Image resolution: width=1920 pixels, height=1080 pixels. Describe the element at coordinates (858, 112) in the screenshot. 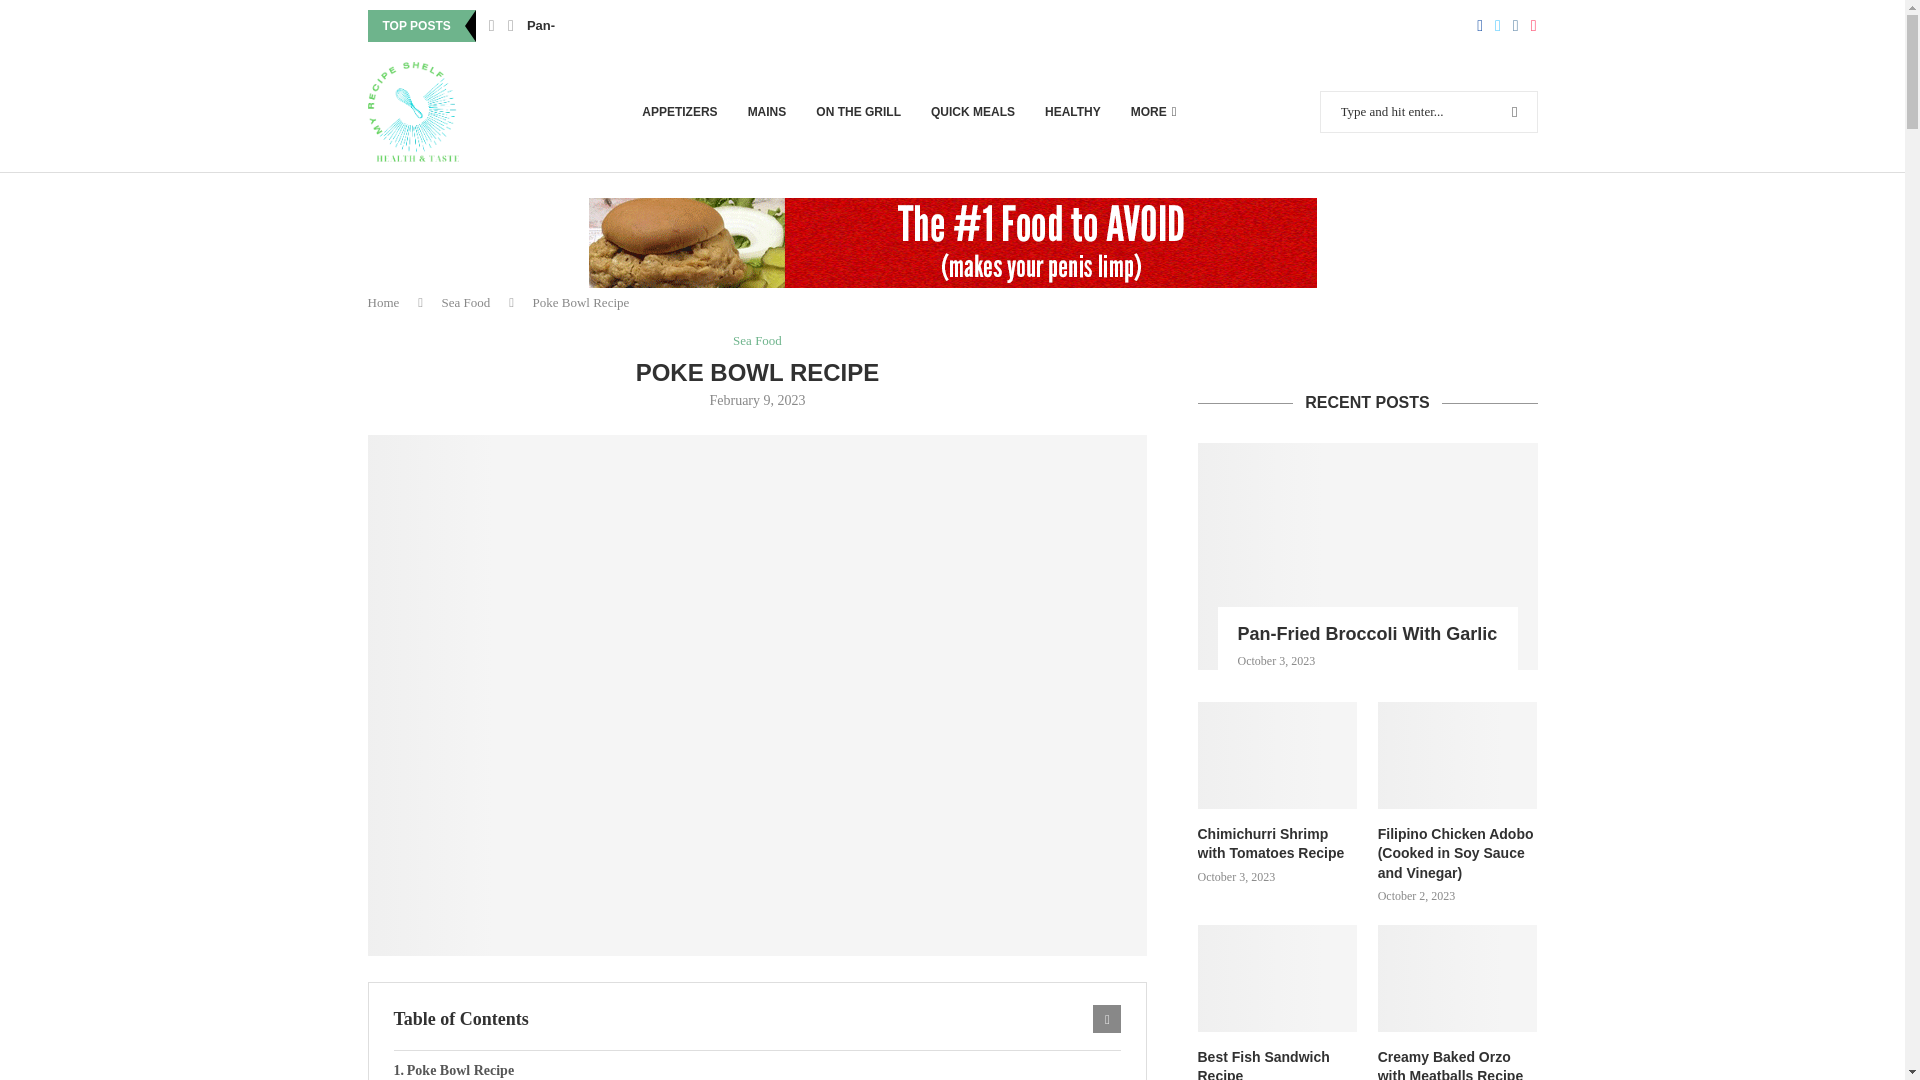

I see `ON THE GRILL` at that location.